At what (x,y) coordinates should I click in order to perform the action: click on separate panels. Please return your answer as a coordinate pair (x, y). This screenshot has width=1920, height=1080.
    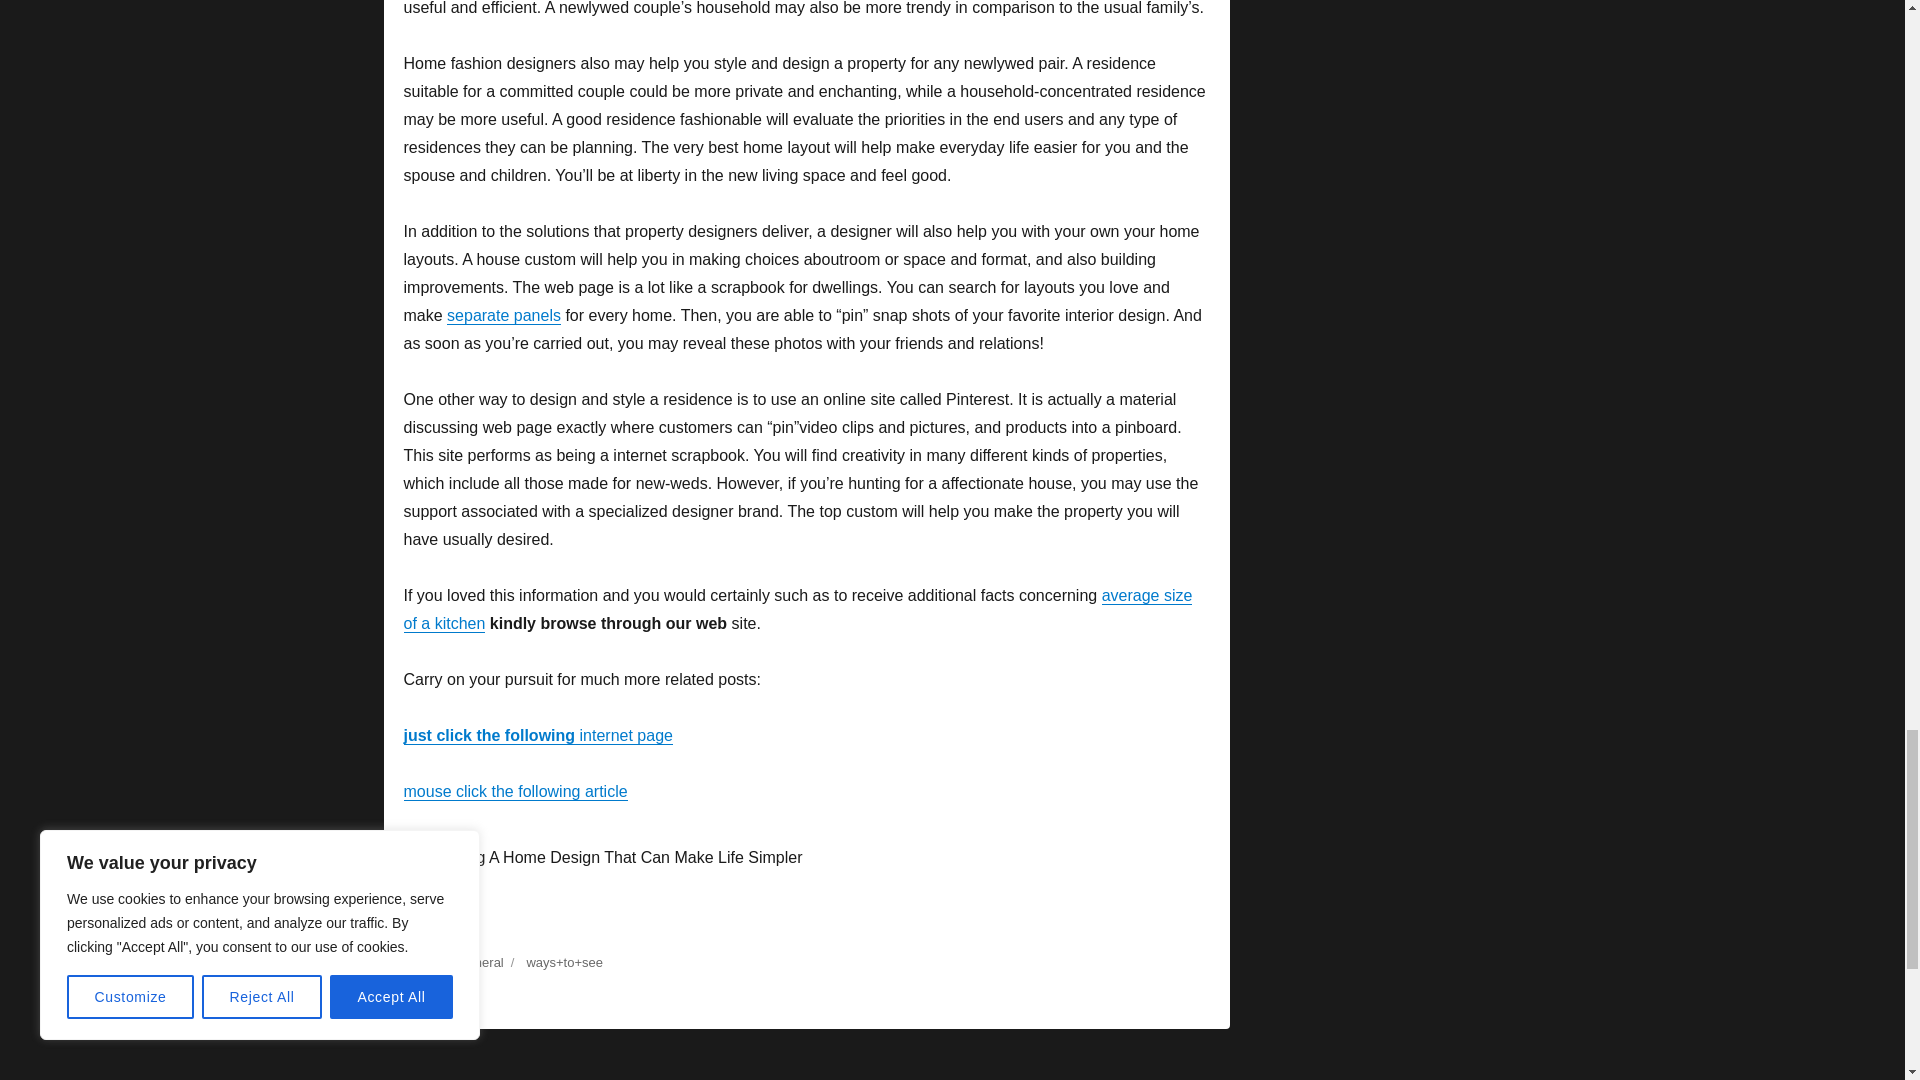
    Looking at the image, I should click on (504, 315).